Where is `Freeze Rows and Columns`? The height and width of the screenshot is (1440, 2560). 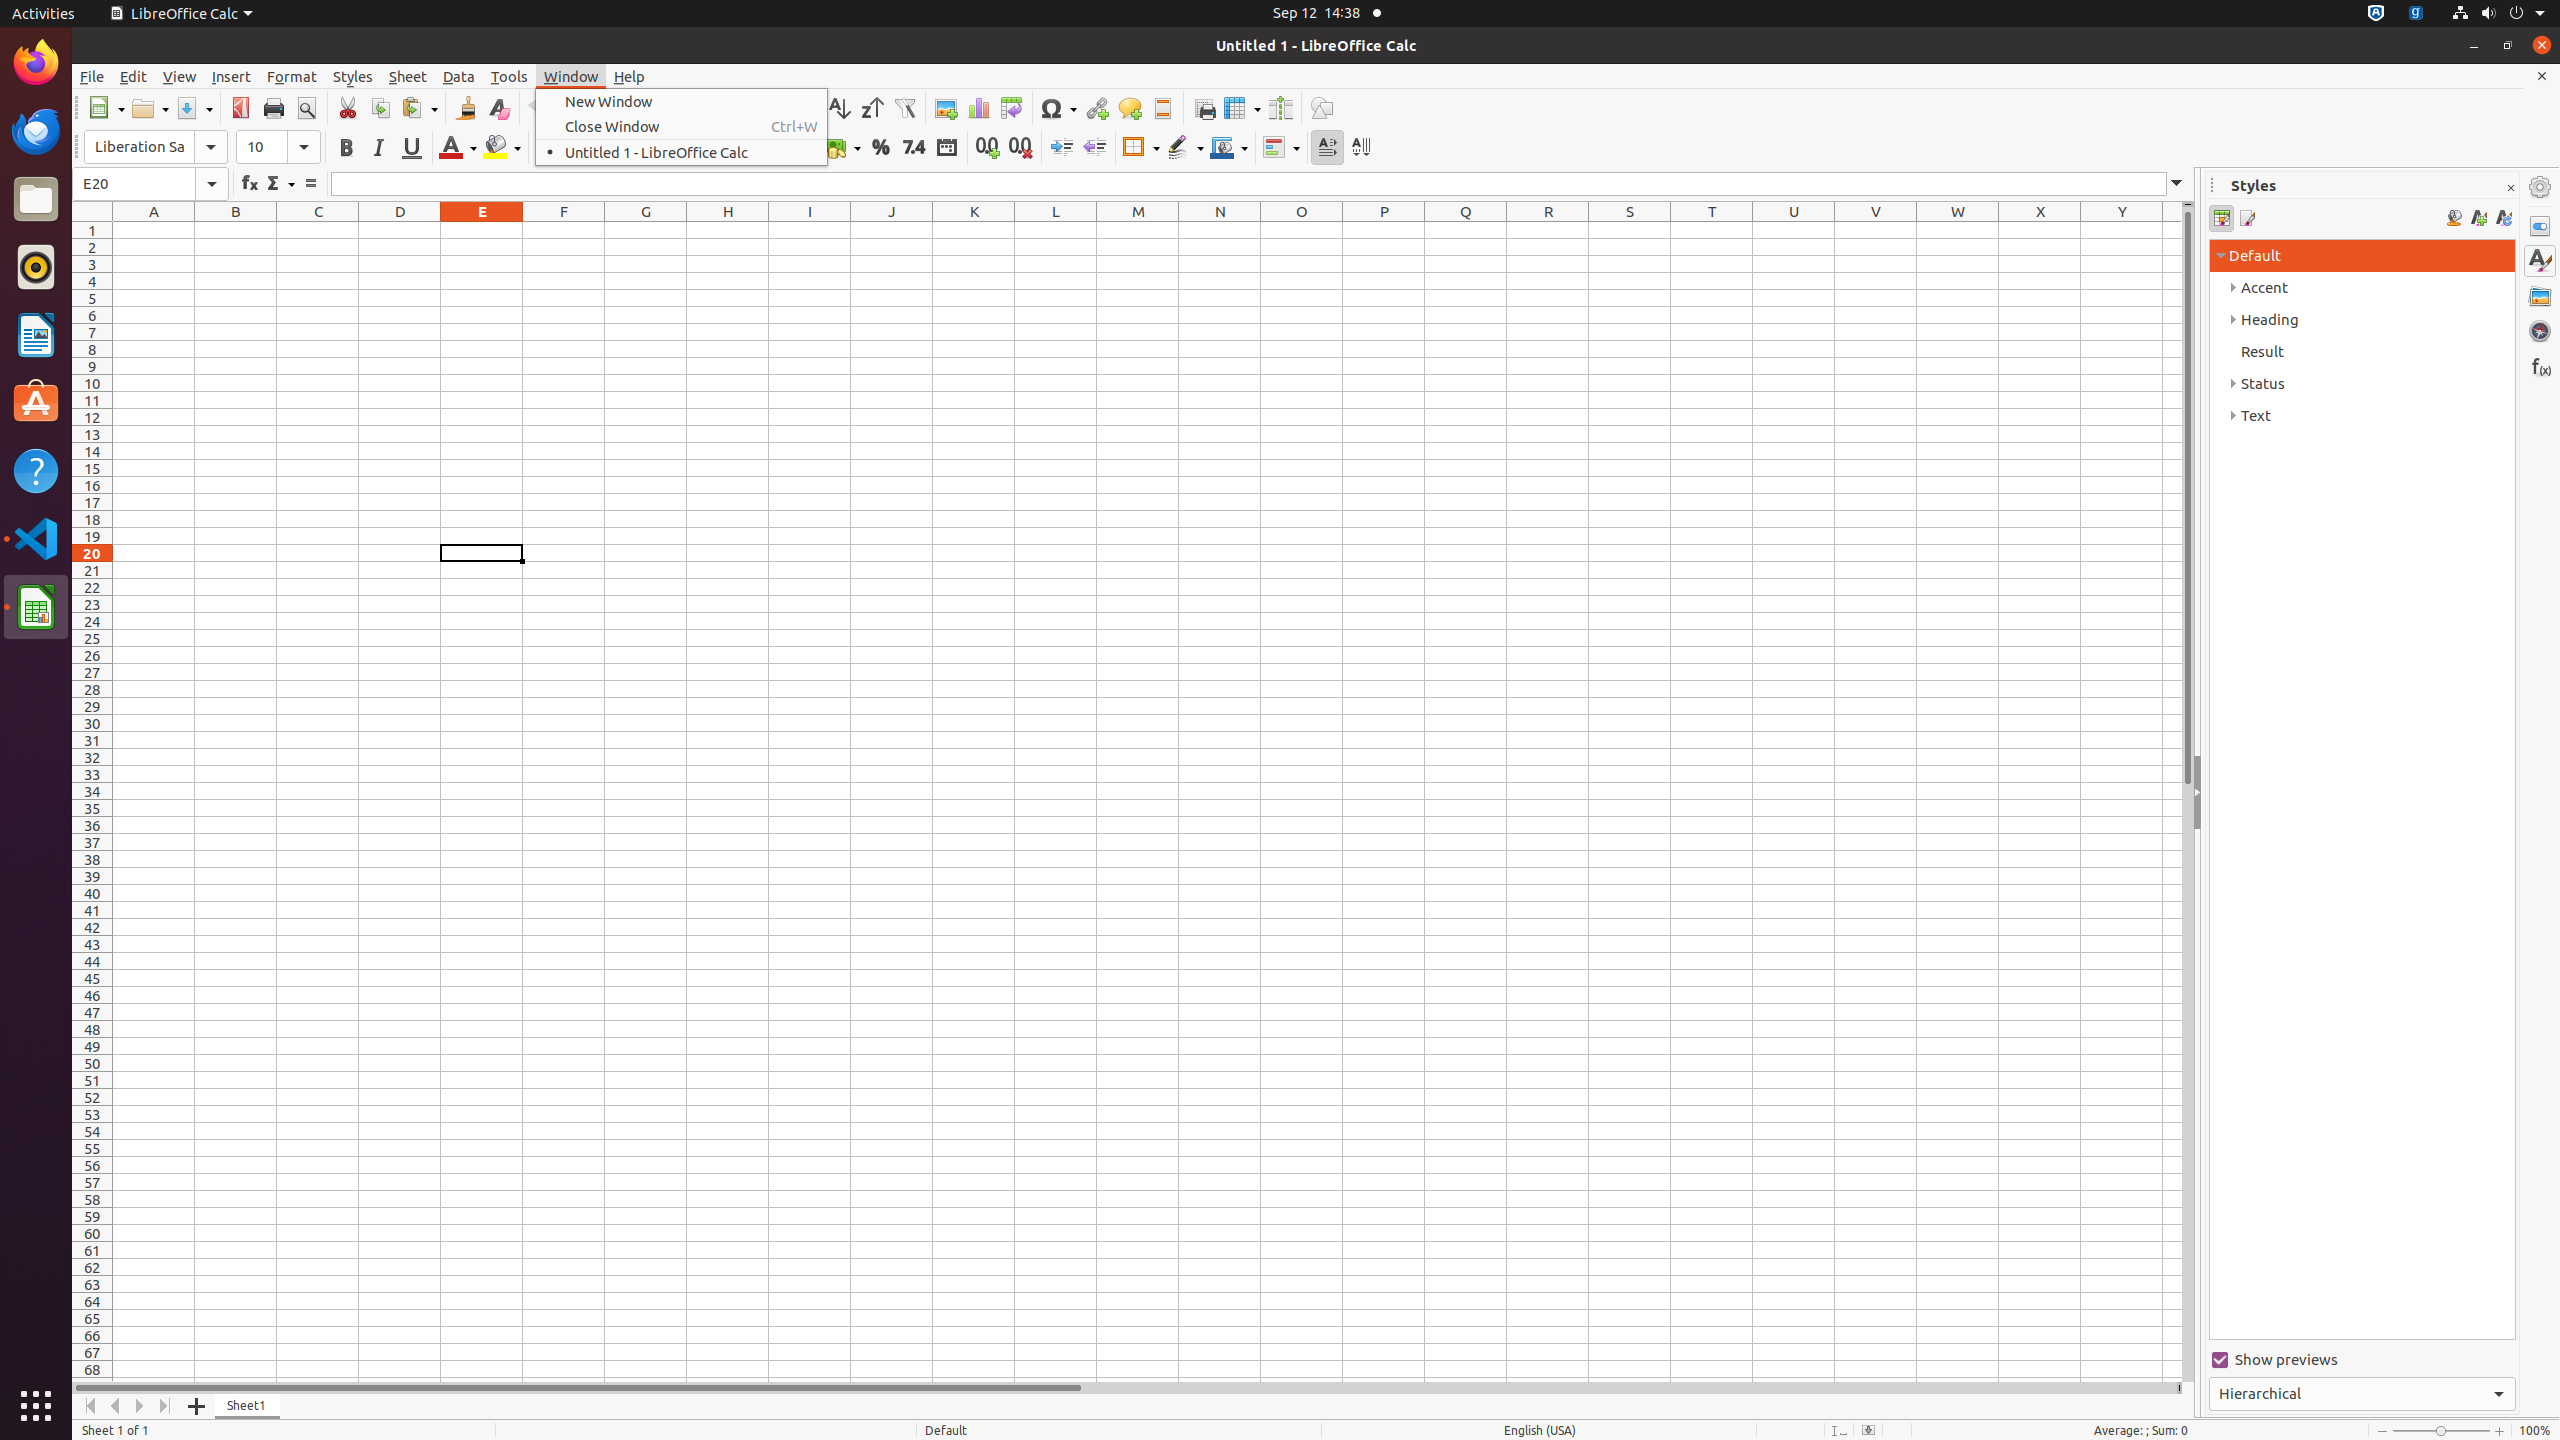
Freeze Rows and Columns is located at coordinates (1242, 108).